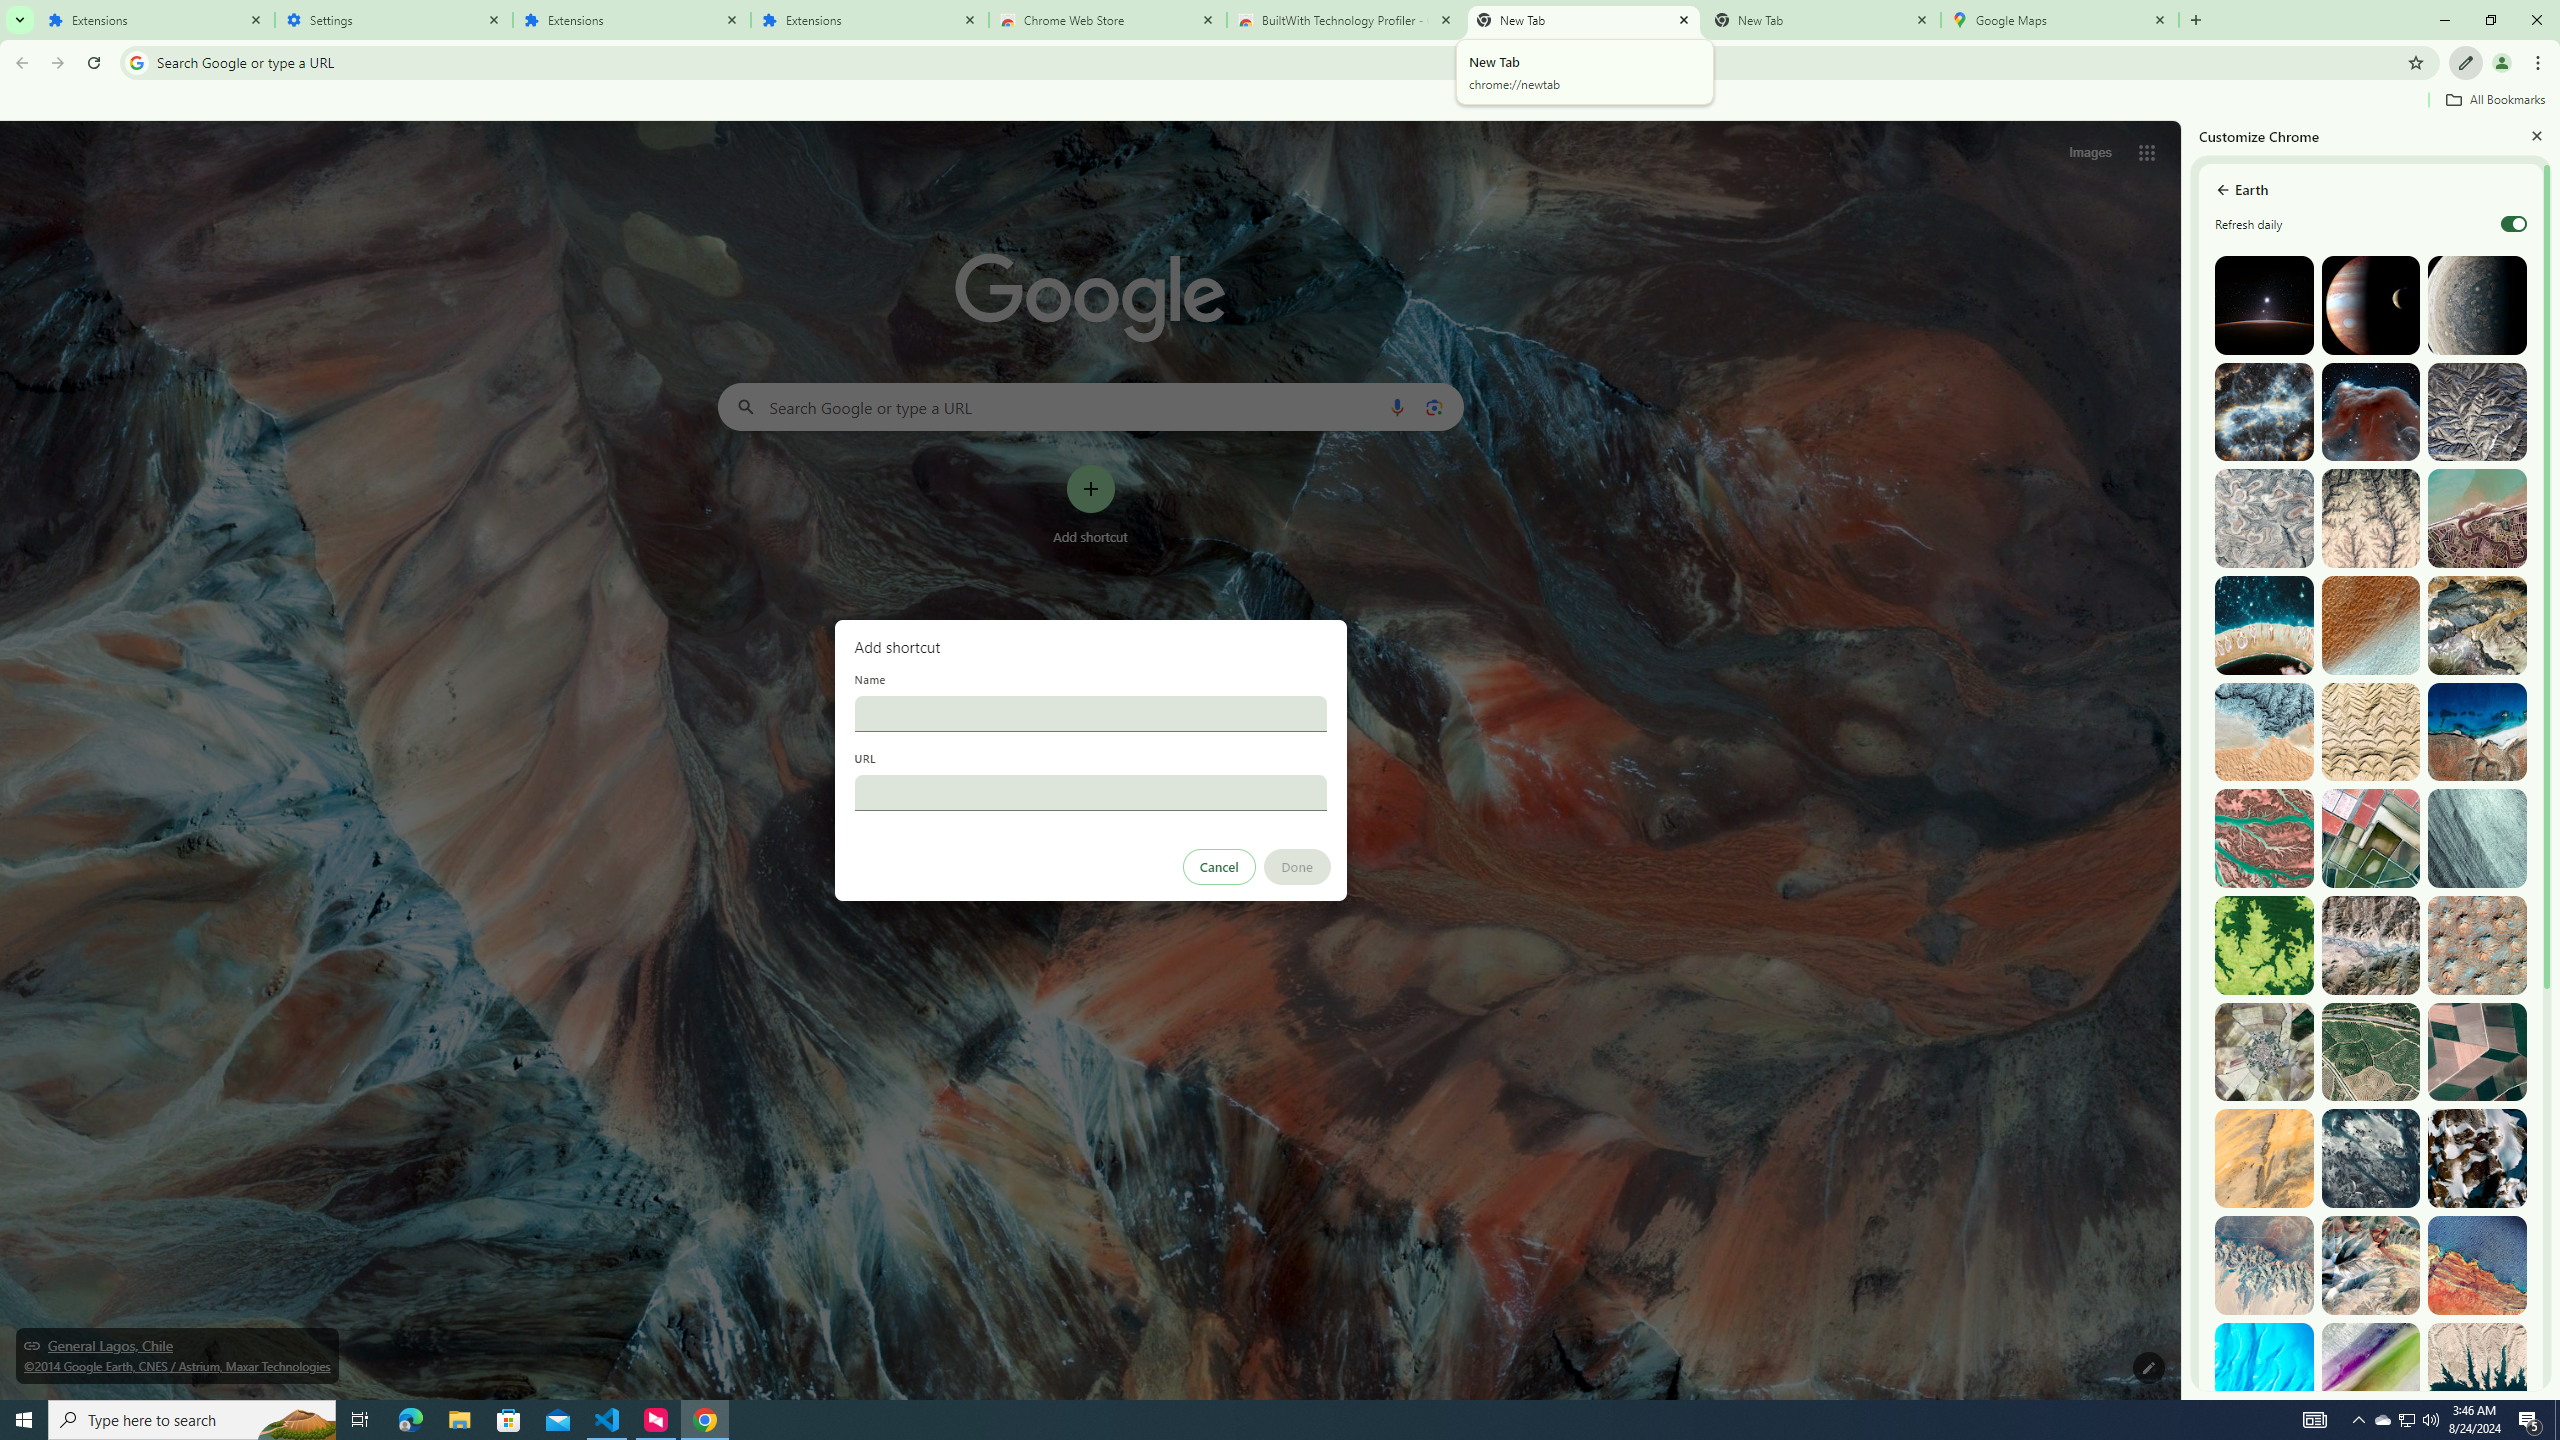 The height and width of the screenshot is (1440, 2560). What do you see at coordinates (870, 20) in the screenshot?
I see `Extensions` at bounding box center [870, 20].